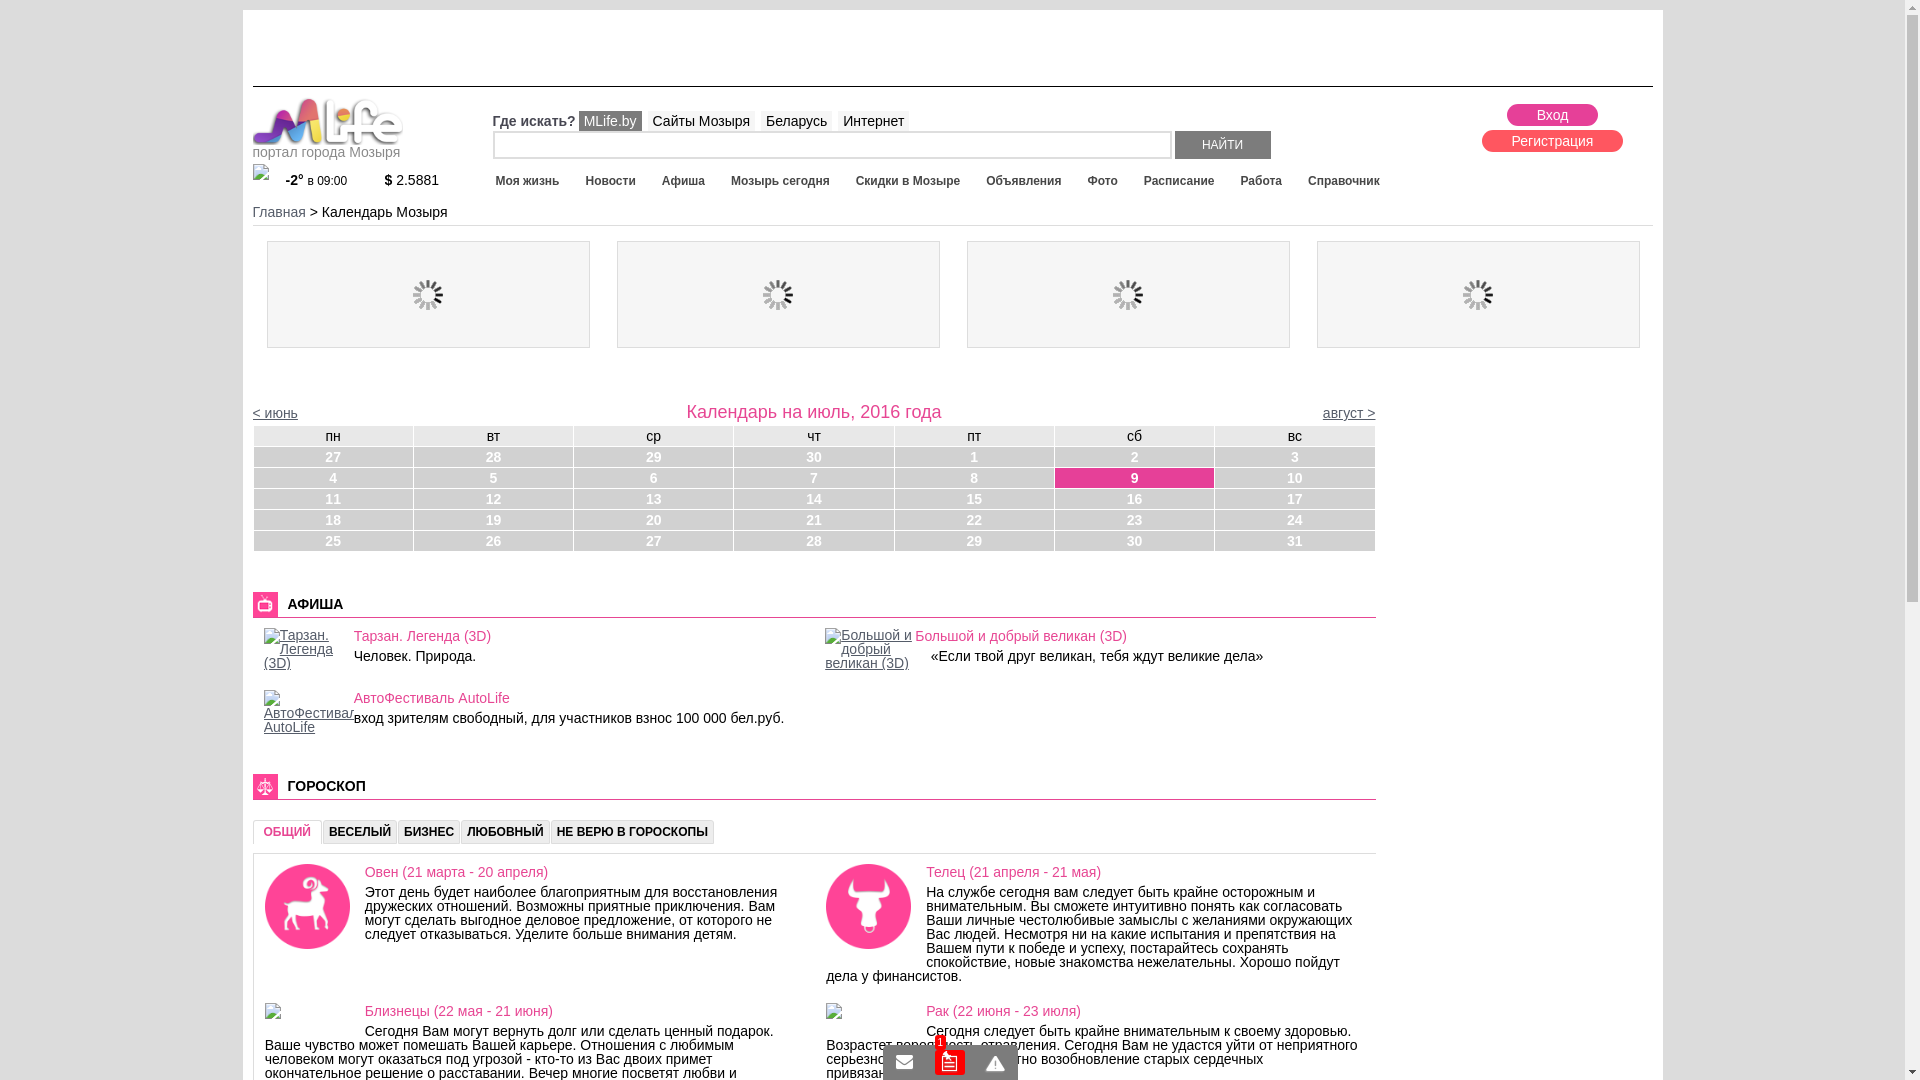  Describe the element at coordinates (974, 456) in the screenshot. I see `1` at that location.